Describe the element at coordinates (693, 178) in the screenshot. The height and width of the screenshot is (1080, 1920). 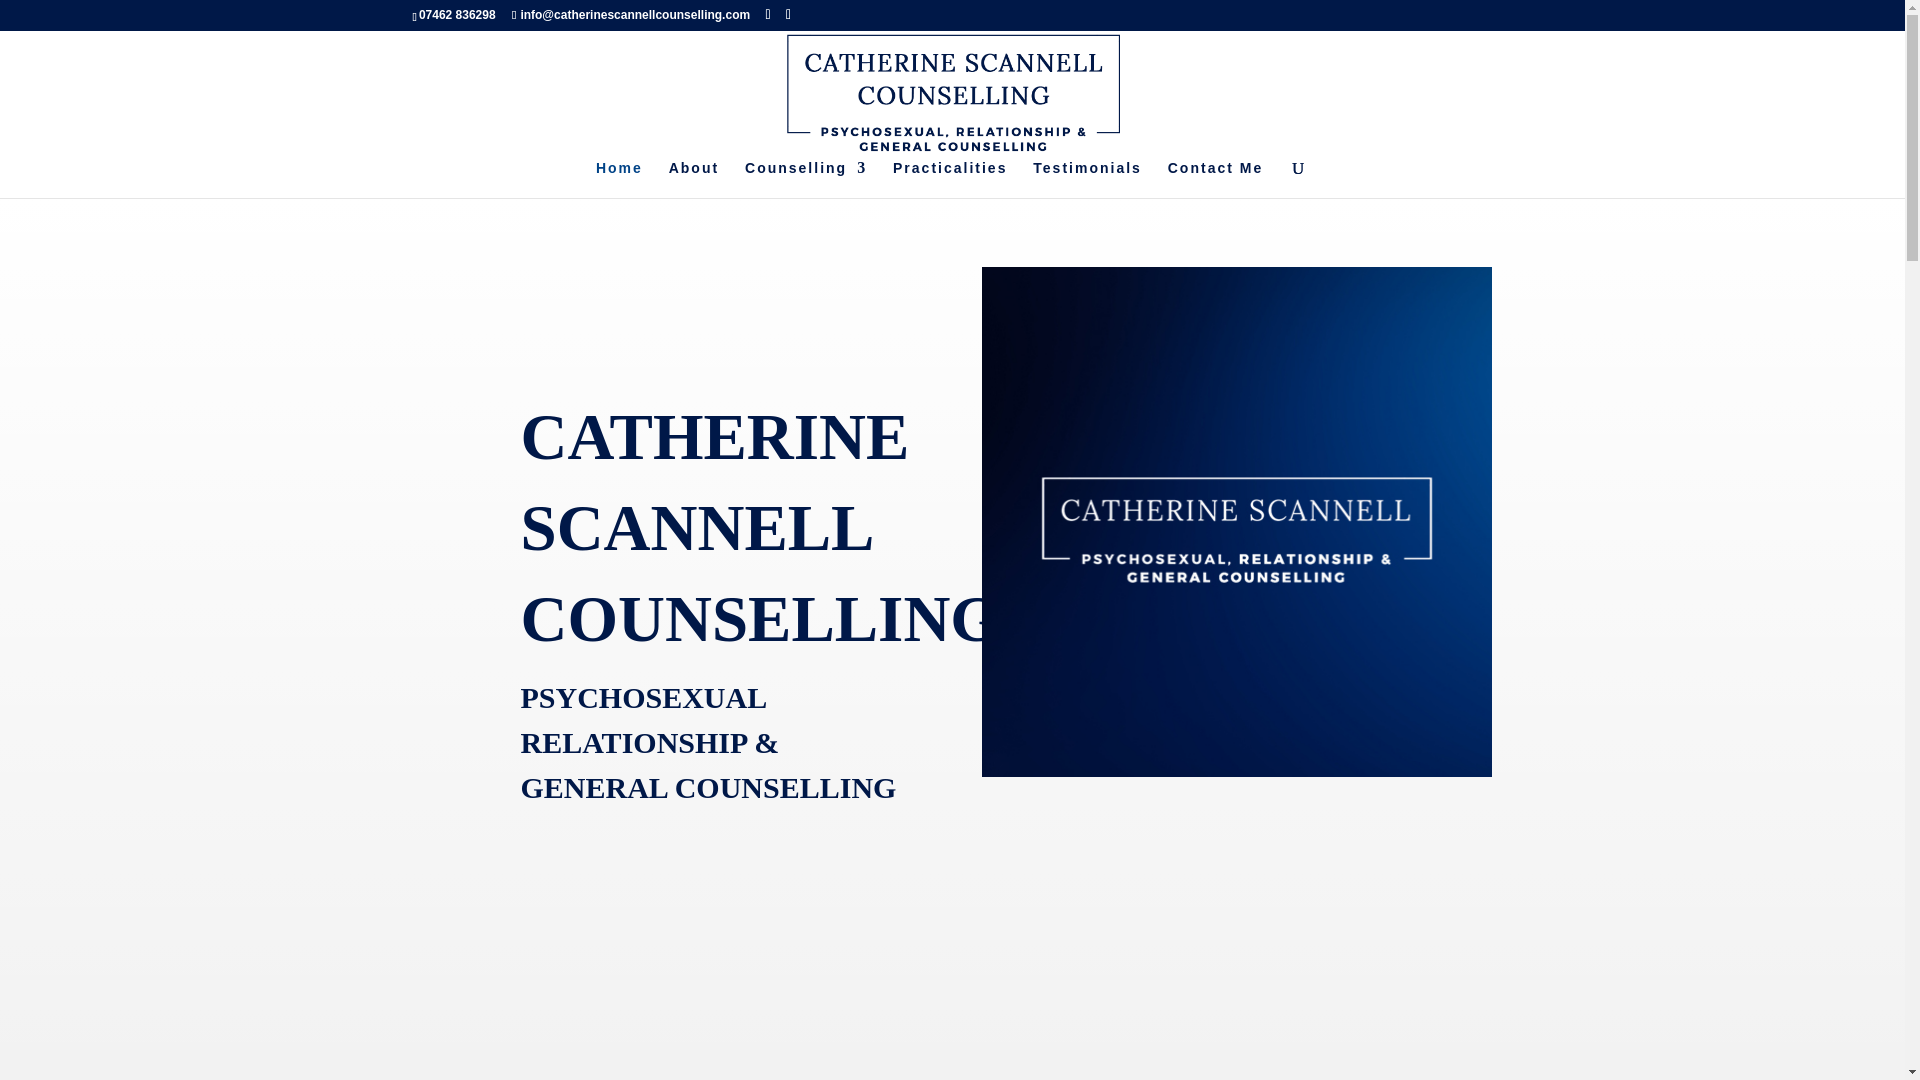
I see `About` at that location.